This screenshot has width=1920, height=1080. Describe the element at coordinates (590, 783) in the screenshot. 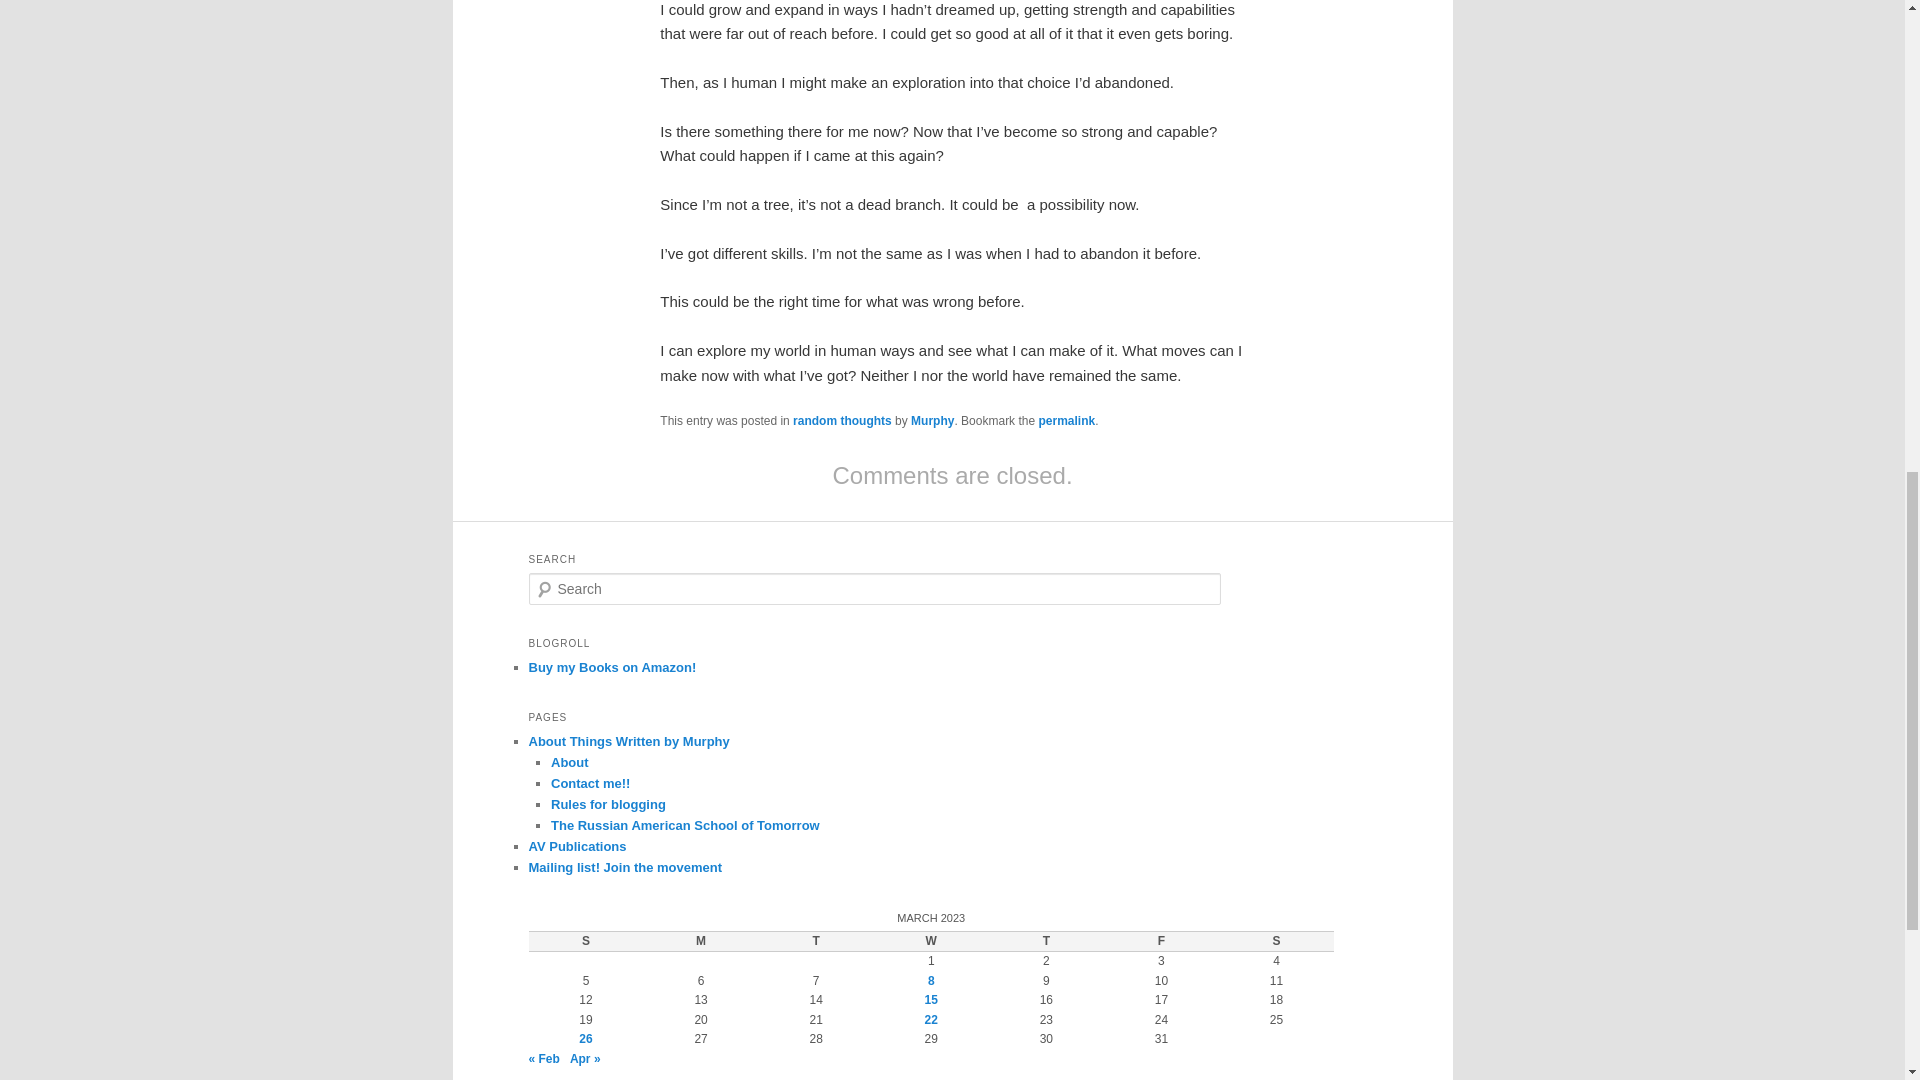

I see `Contact me!!` at that location.